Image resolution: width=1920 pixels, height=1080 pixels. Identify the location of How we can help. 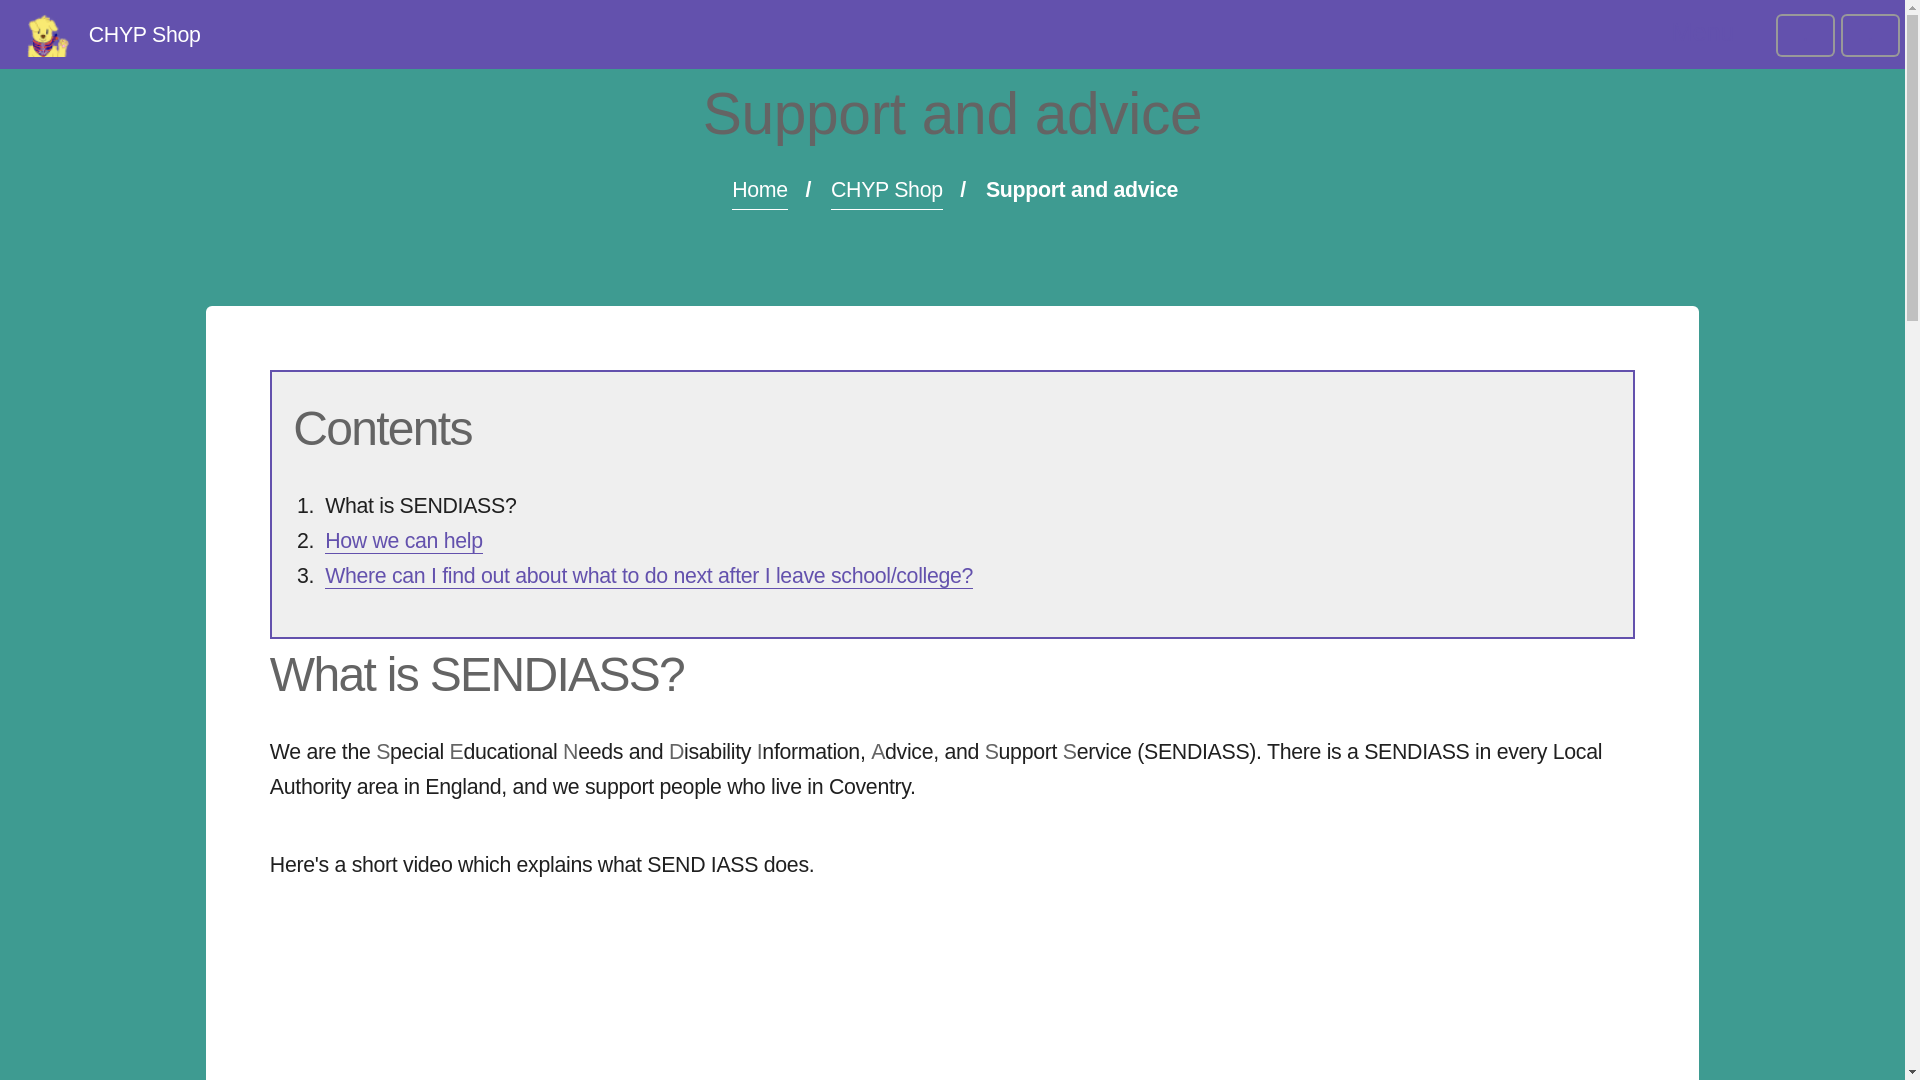
(404, 542).